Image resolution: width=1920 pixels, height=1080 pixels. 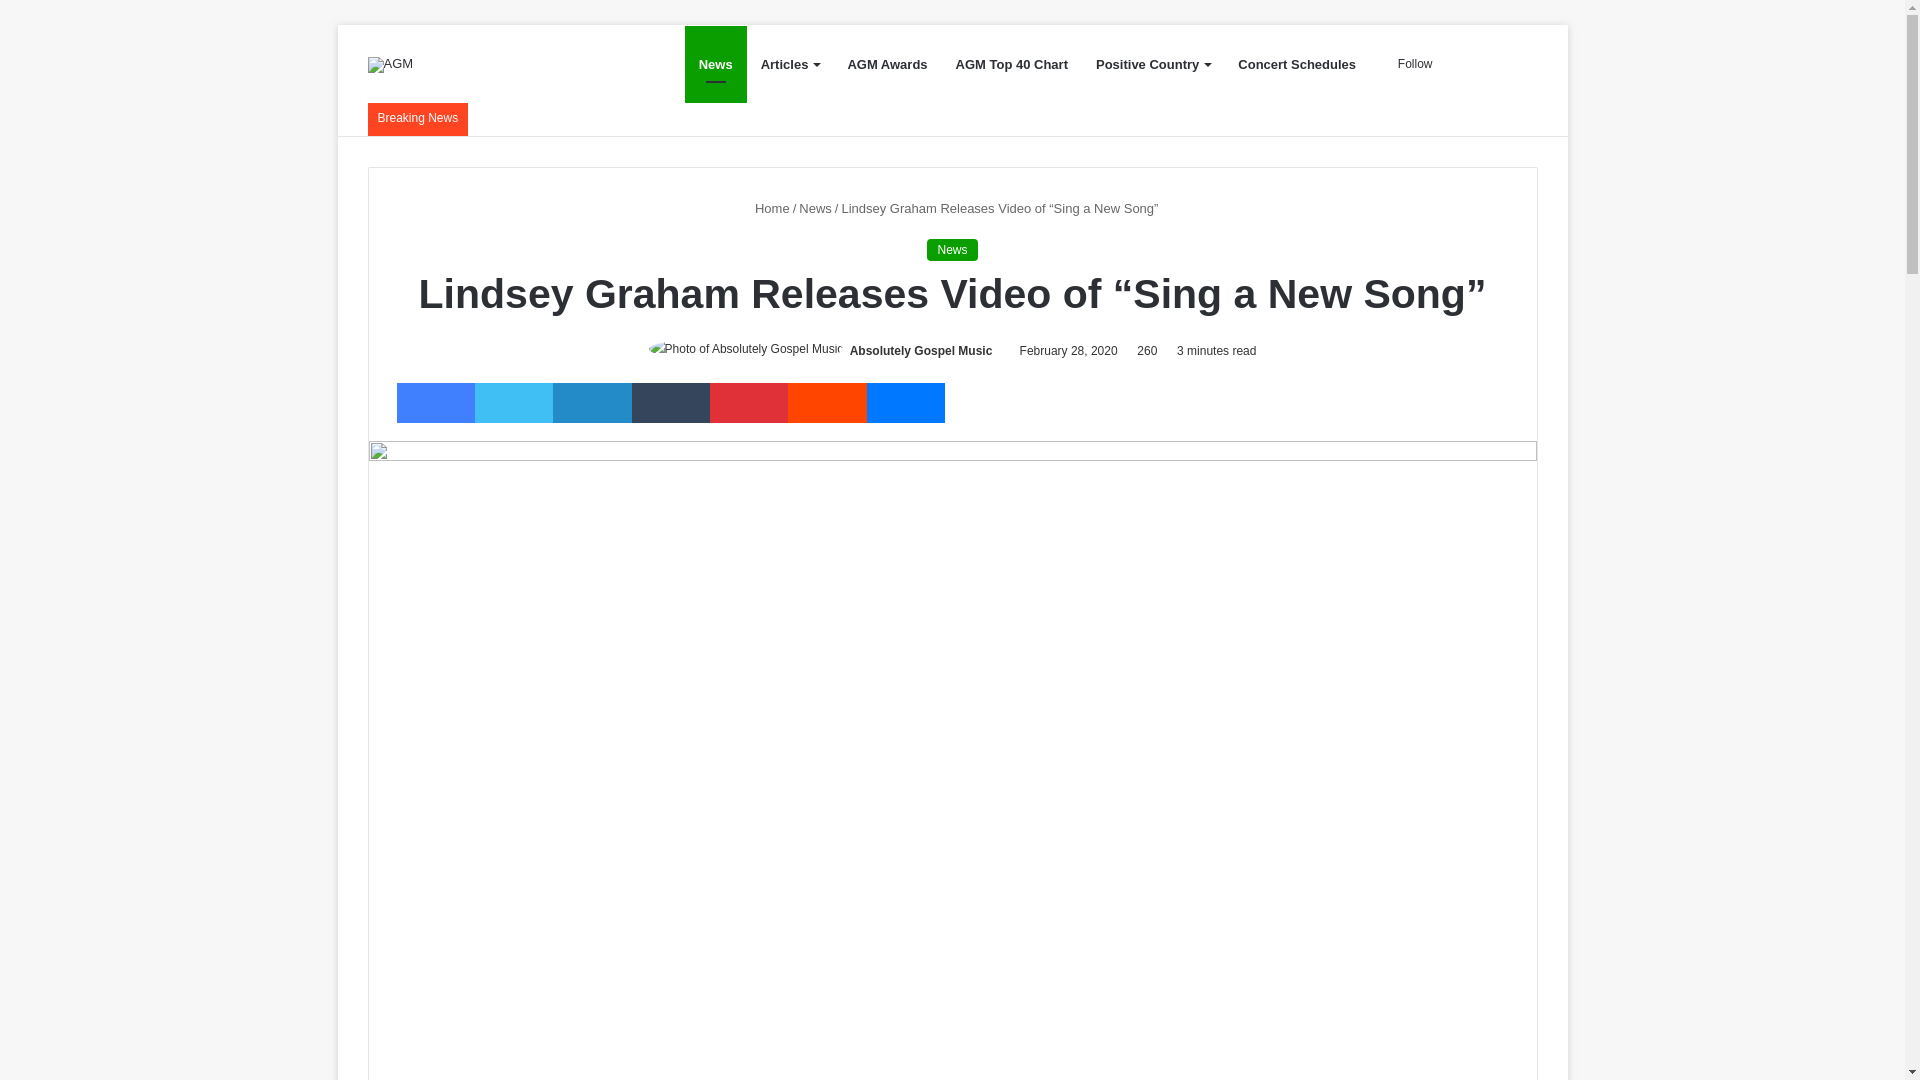 I want to click on Sidebar, so click(x=1492, y=64).